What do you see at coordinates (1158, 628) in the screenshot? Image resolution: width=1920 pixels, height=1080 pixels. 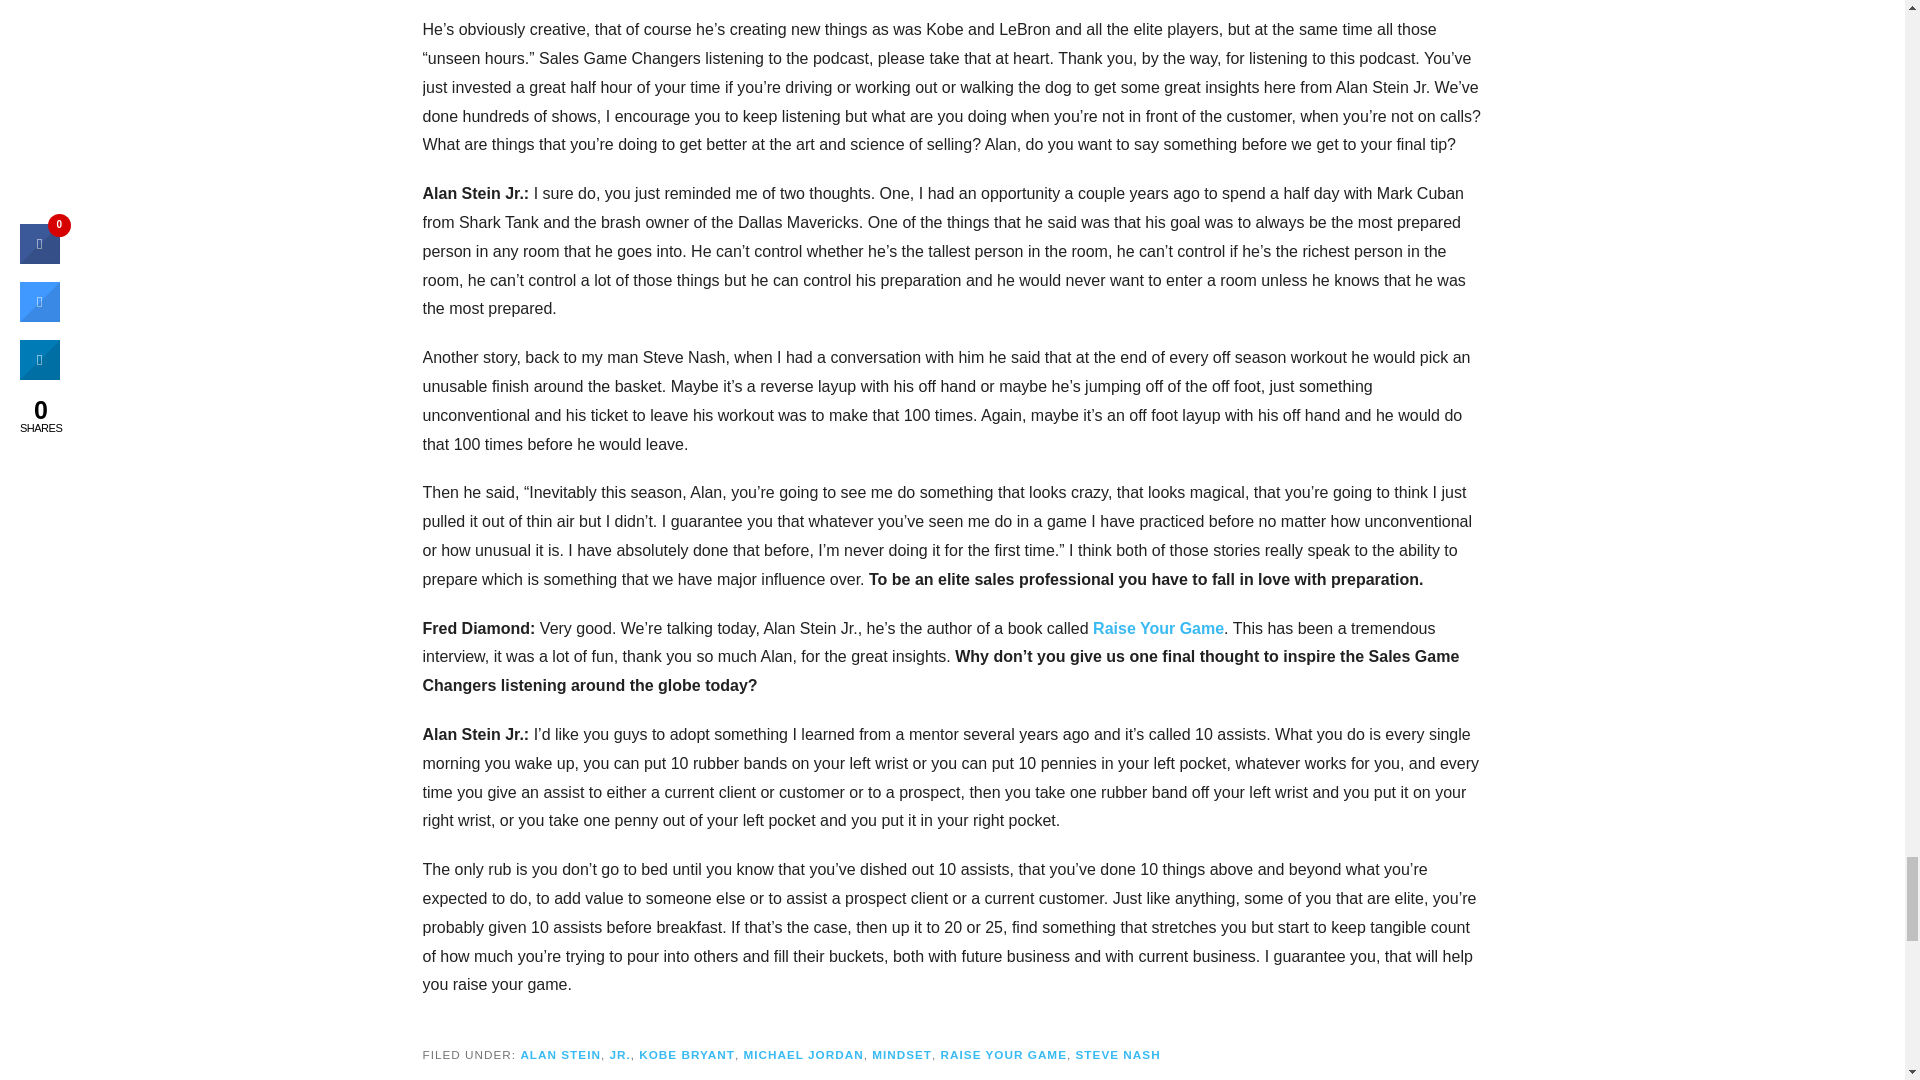 I see `Raise Your Game` at bounding box center [1158, 628].